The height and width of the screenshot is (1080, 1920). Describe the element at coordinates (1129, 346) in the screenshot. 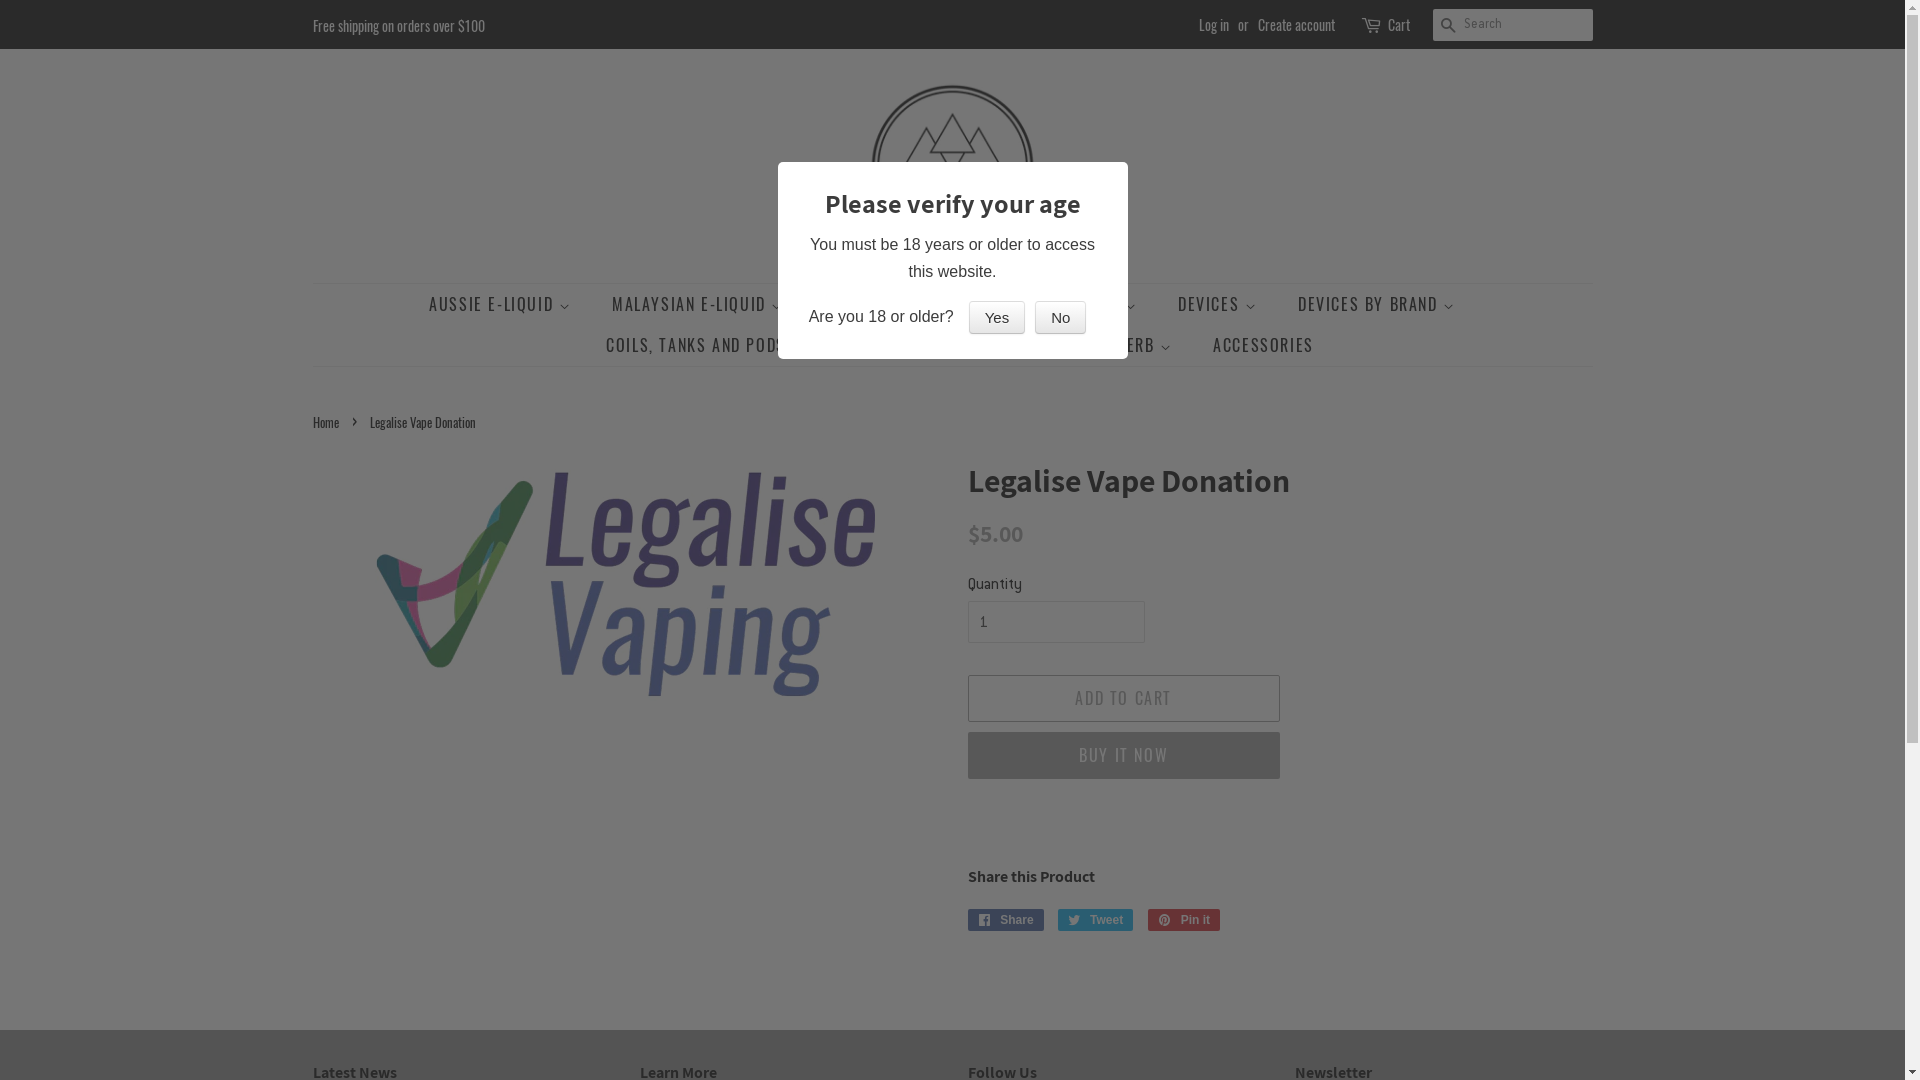

I see `DRY HERB` at that location.